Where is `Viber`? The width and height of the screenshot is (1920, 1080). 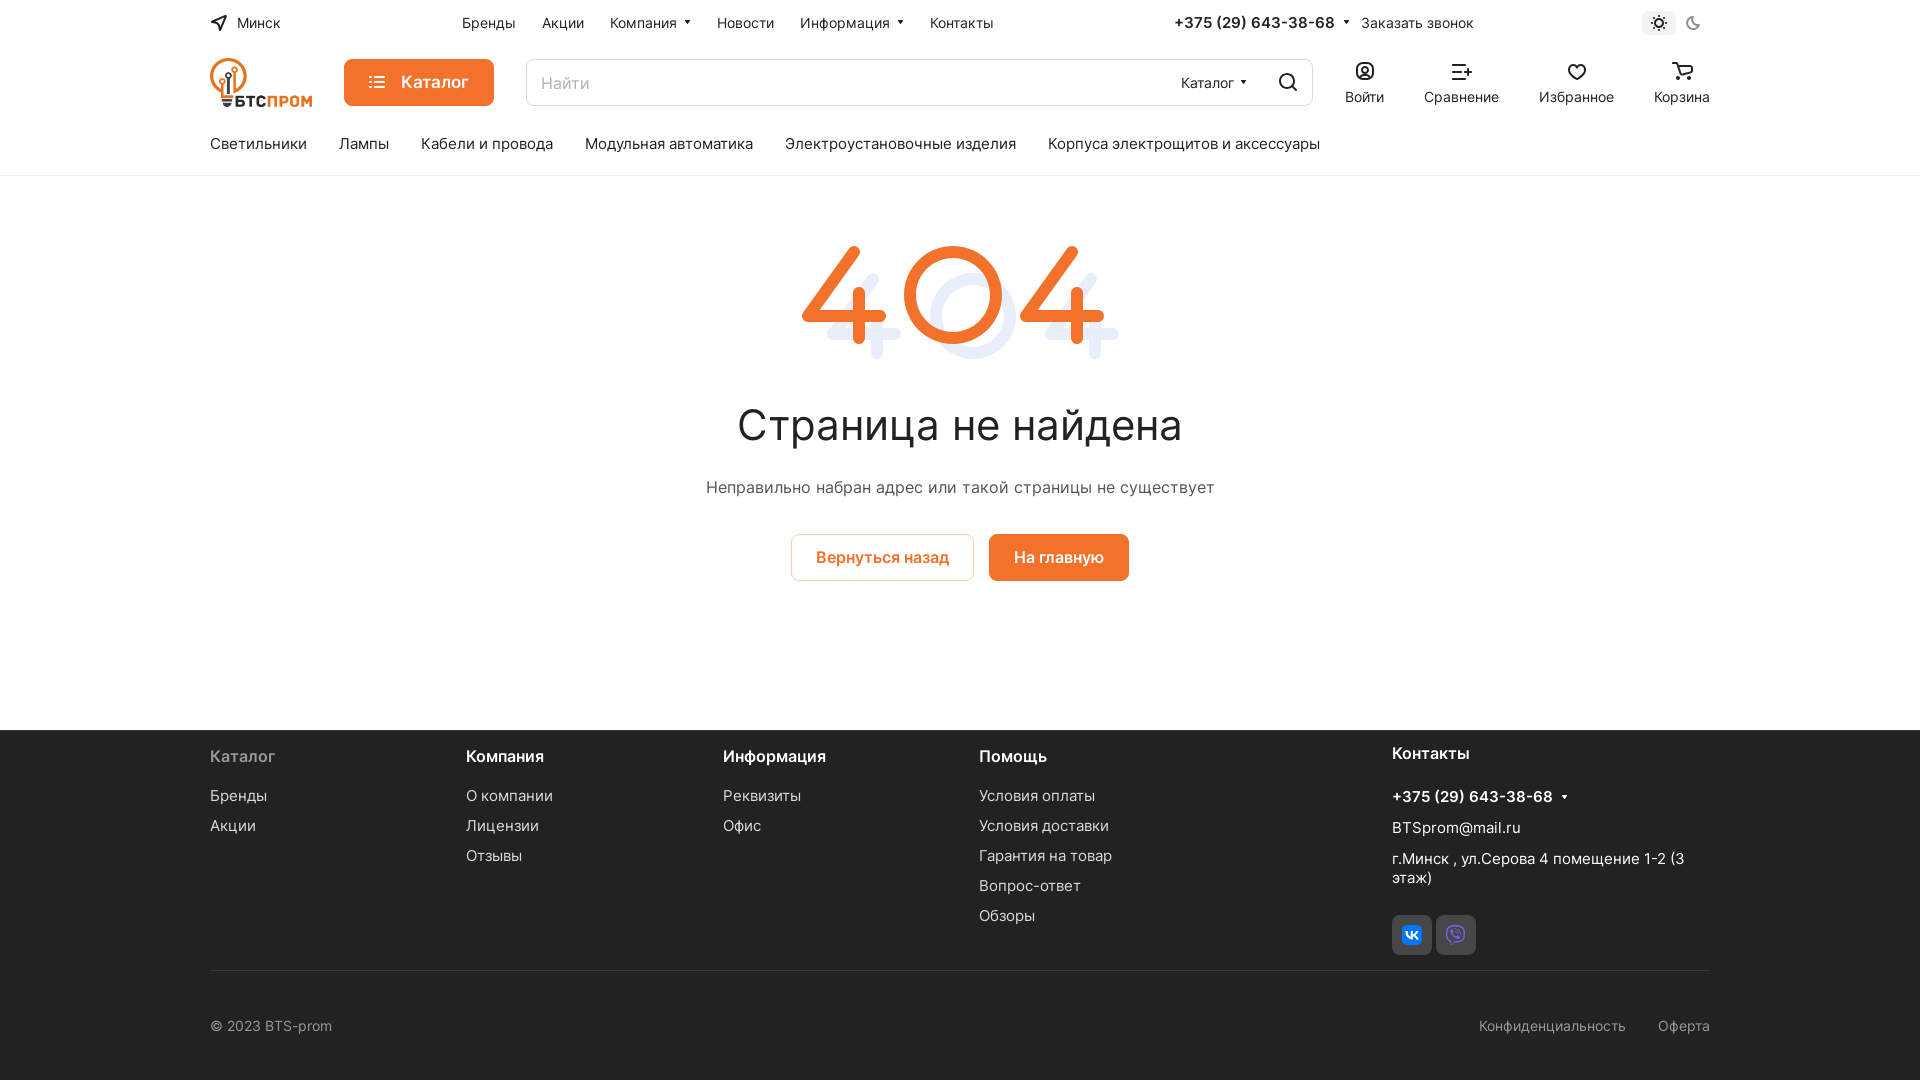 Viber is located at coordinates (1456, 935).